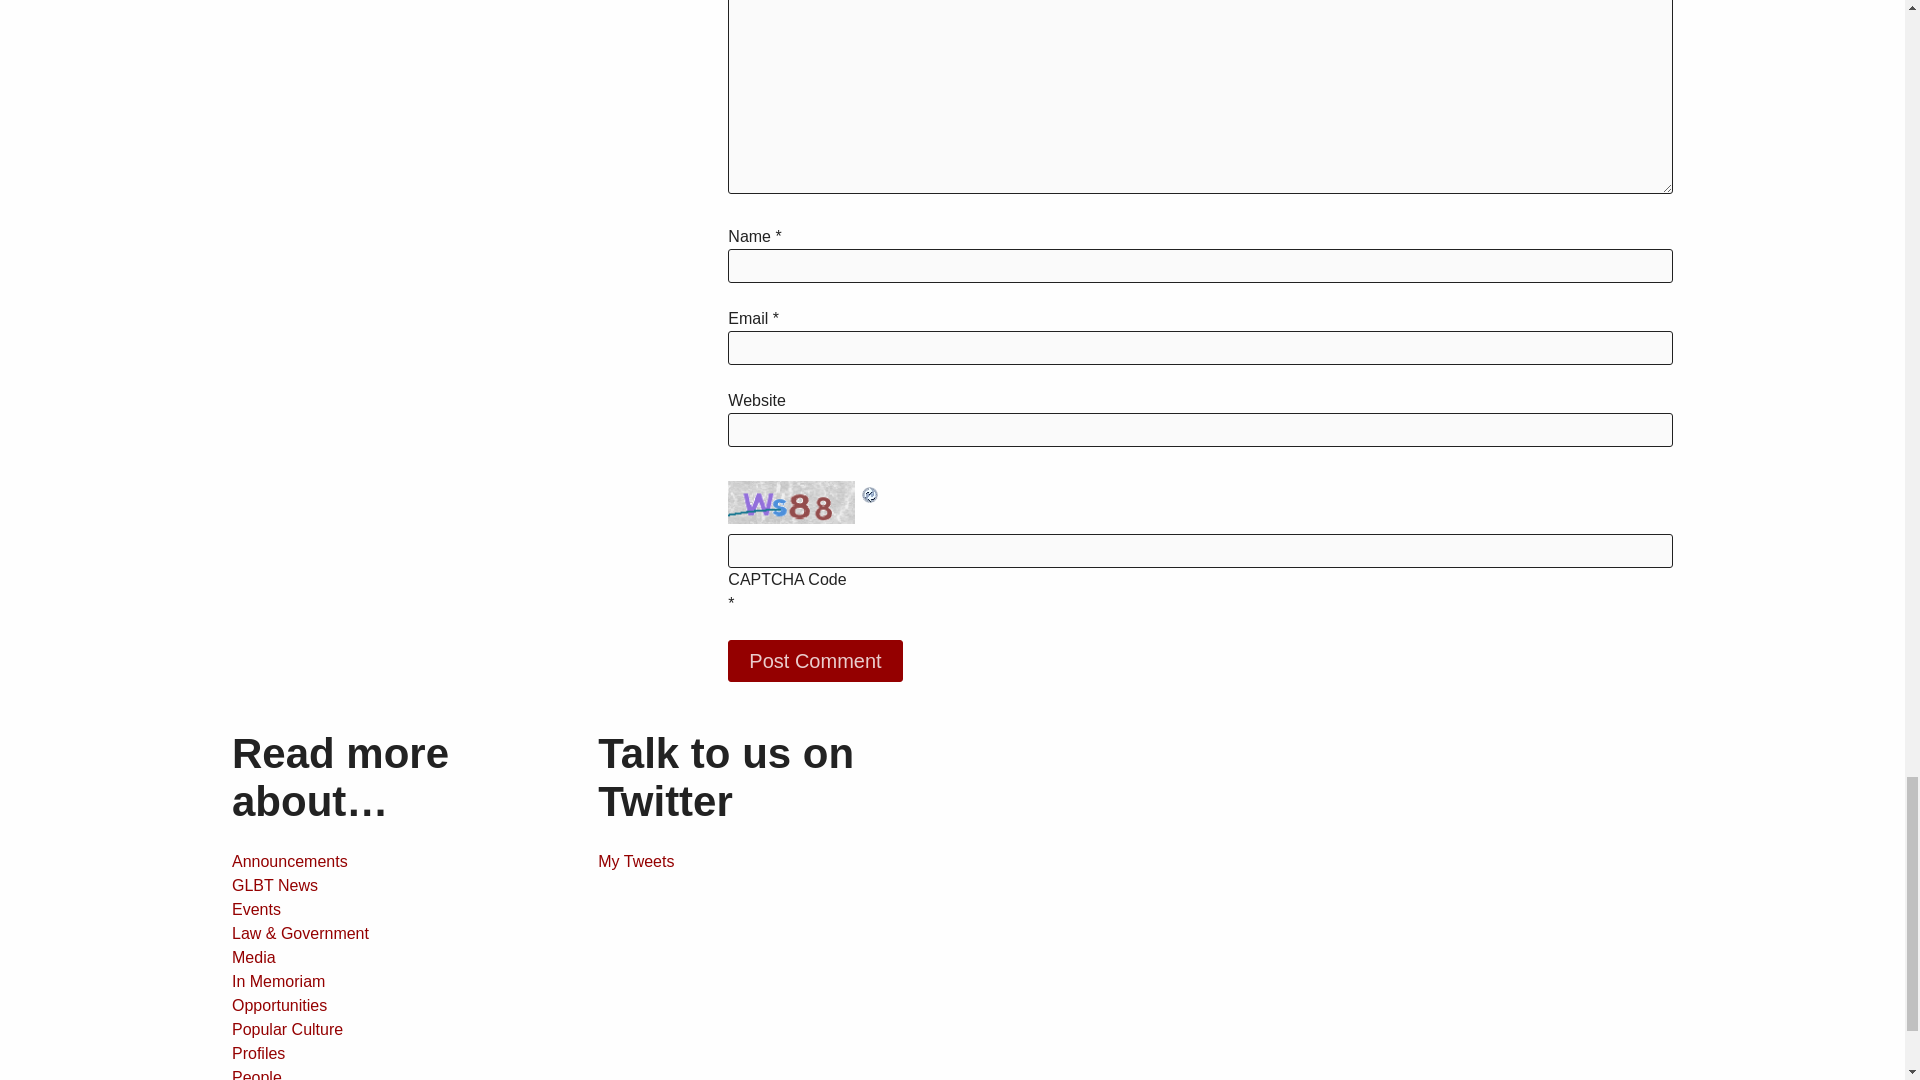 The height and width of the screenshot is (1080, 1920). I want to click on Profiles, so click(258, 1053).